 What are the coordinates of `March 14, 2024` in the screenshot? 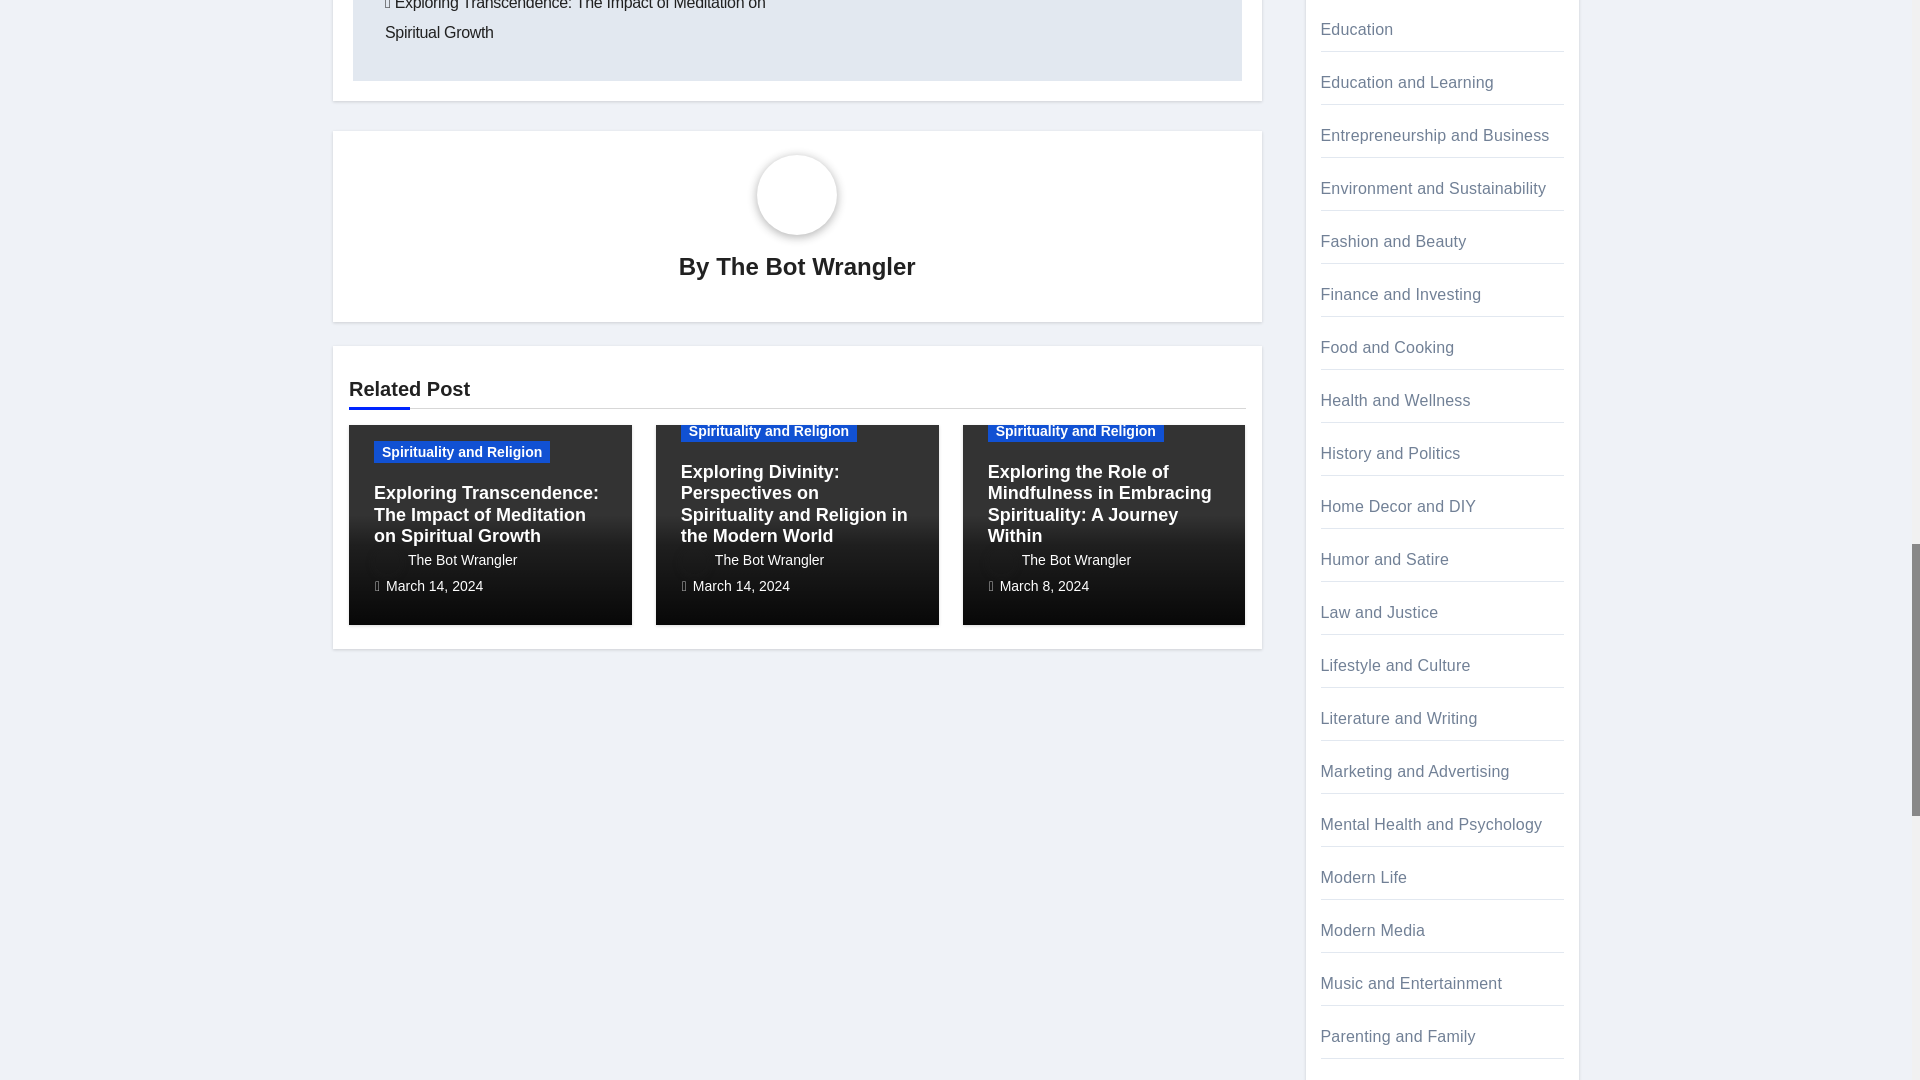 It's located at (434, 586).